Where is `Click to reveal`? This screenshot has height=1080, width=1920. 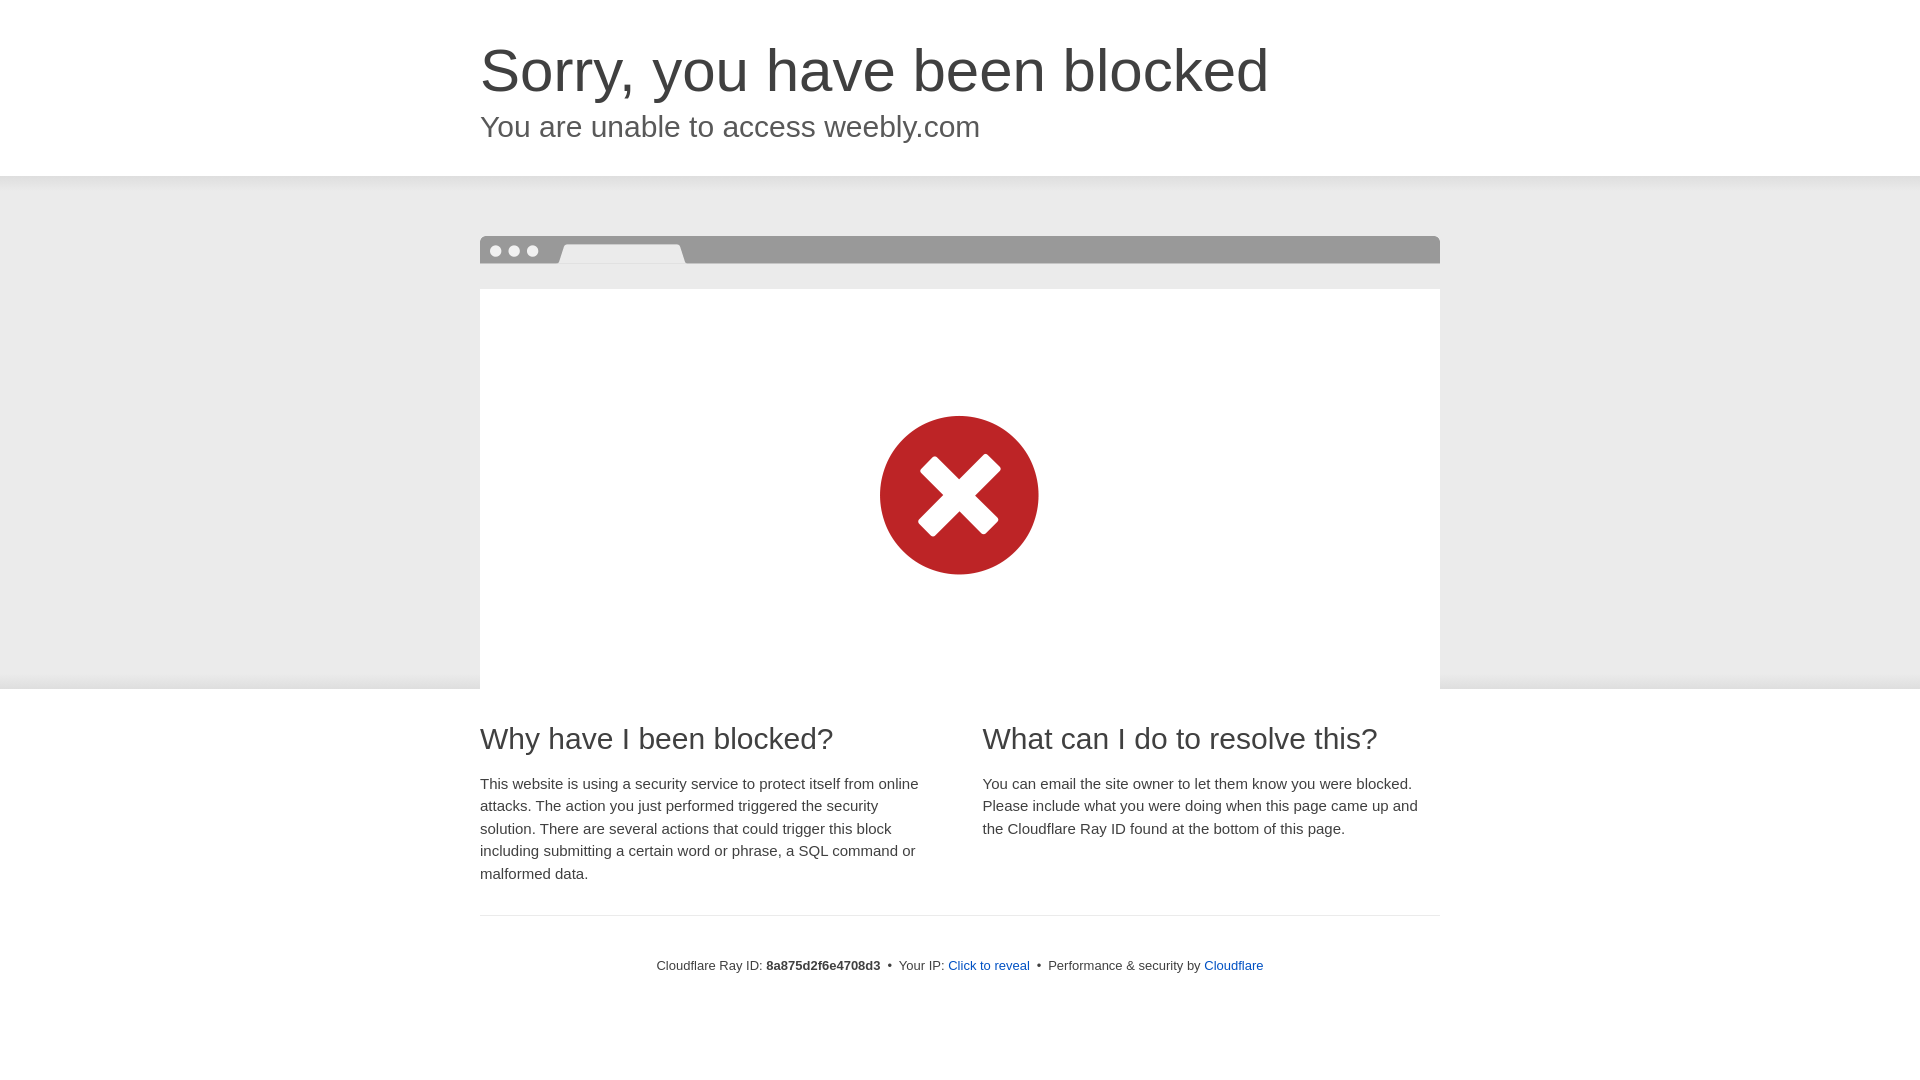 Click to reveal is located at coordinates (988, 966).